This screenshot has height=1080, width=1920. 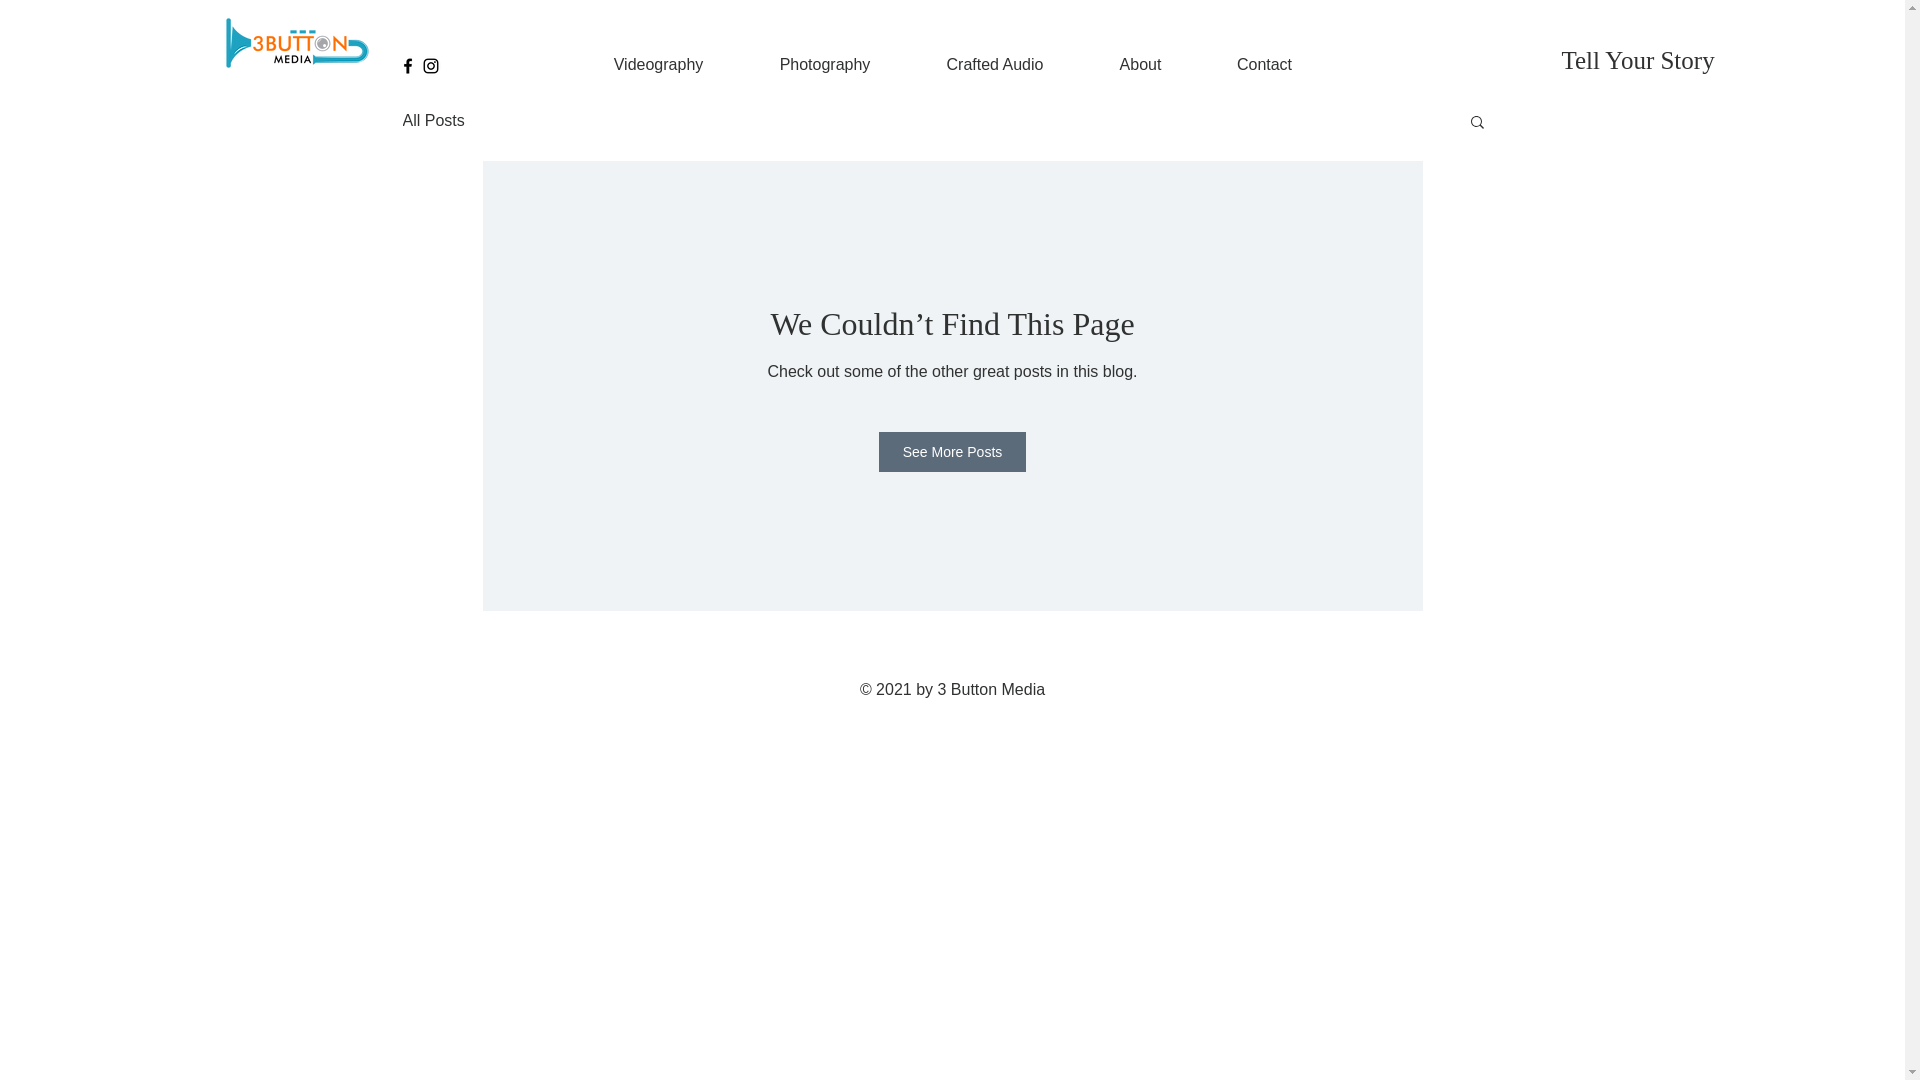 What do you see at coordinates (826, 65) in the screenshot?
I see `Photography` at bounding box center [826, 65].